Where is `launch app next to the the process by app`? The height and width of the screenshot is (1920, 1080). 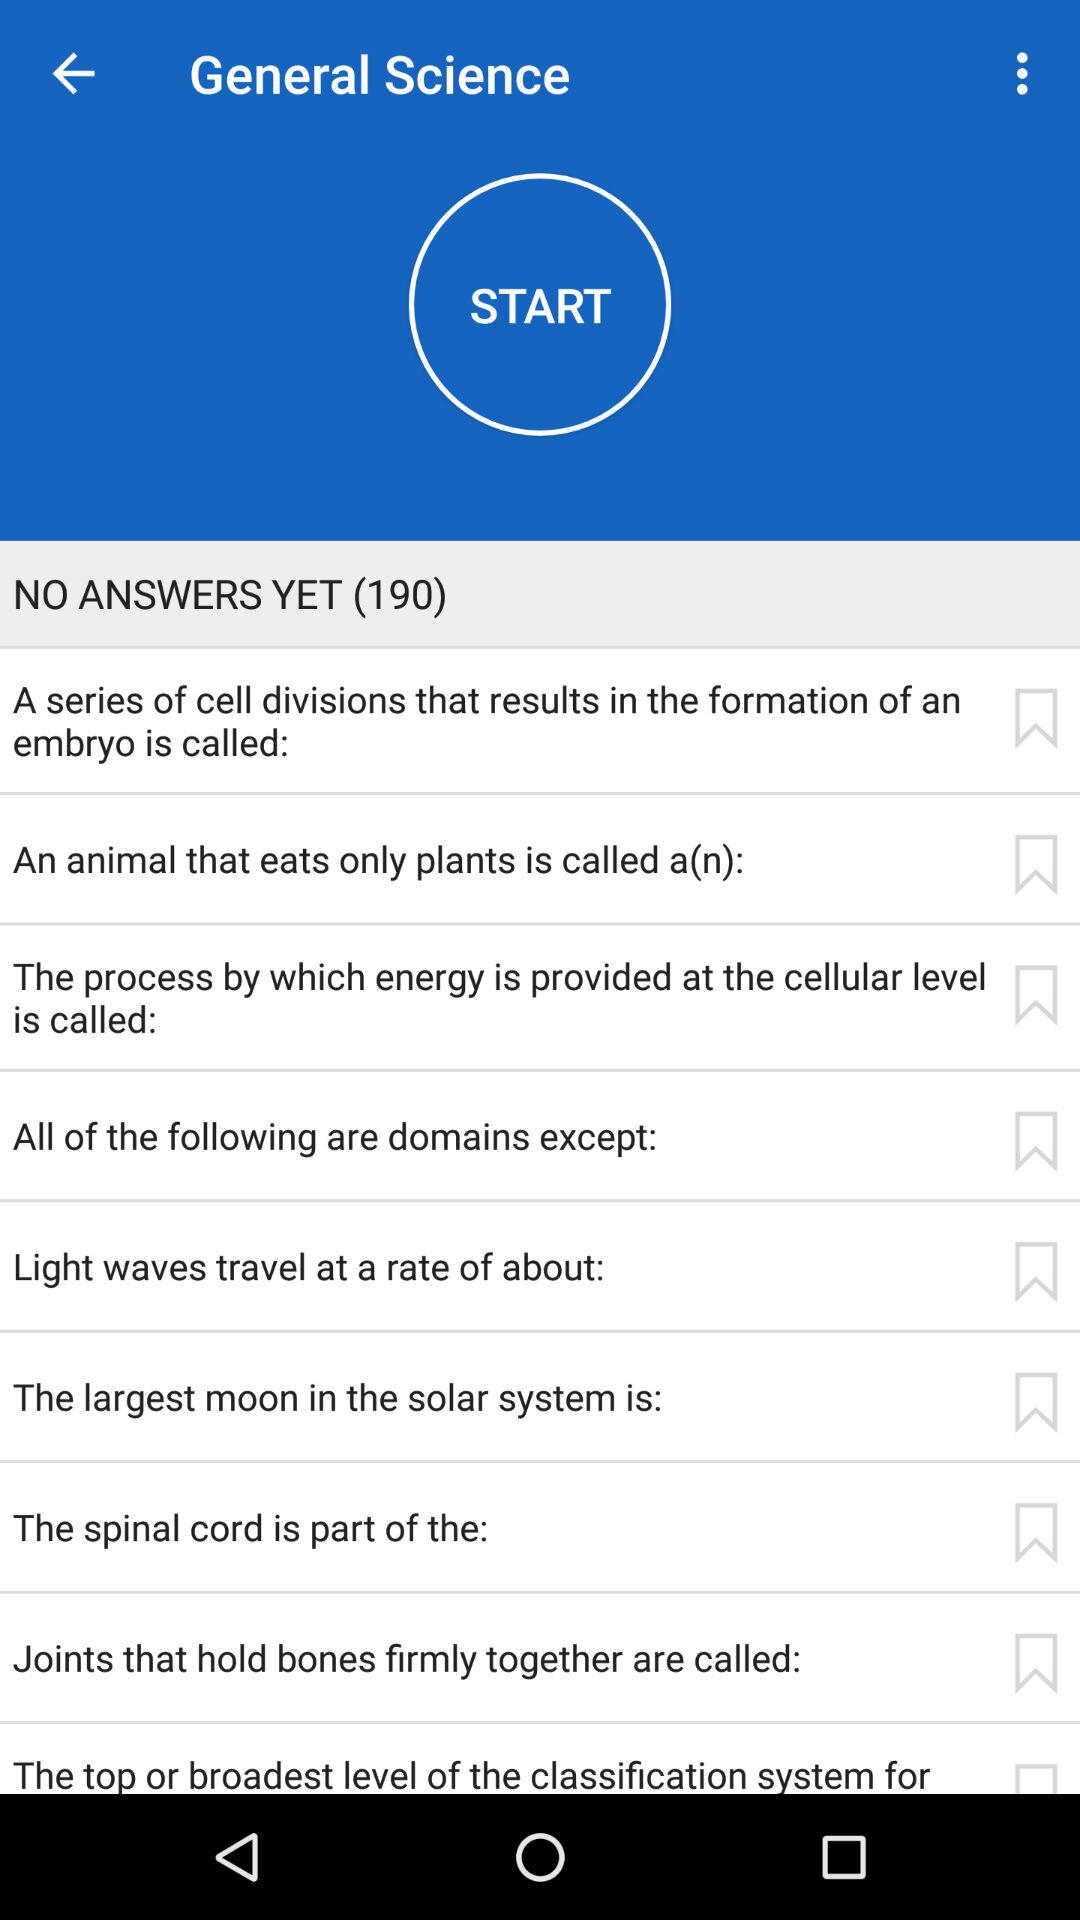
launch app next to the the process by app is located at coordinates (1035, 995).